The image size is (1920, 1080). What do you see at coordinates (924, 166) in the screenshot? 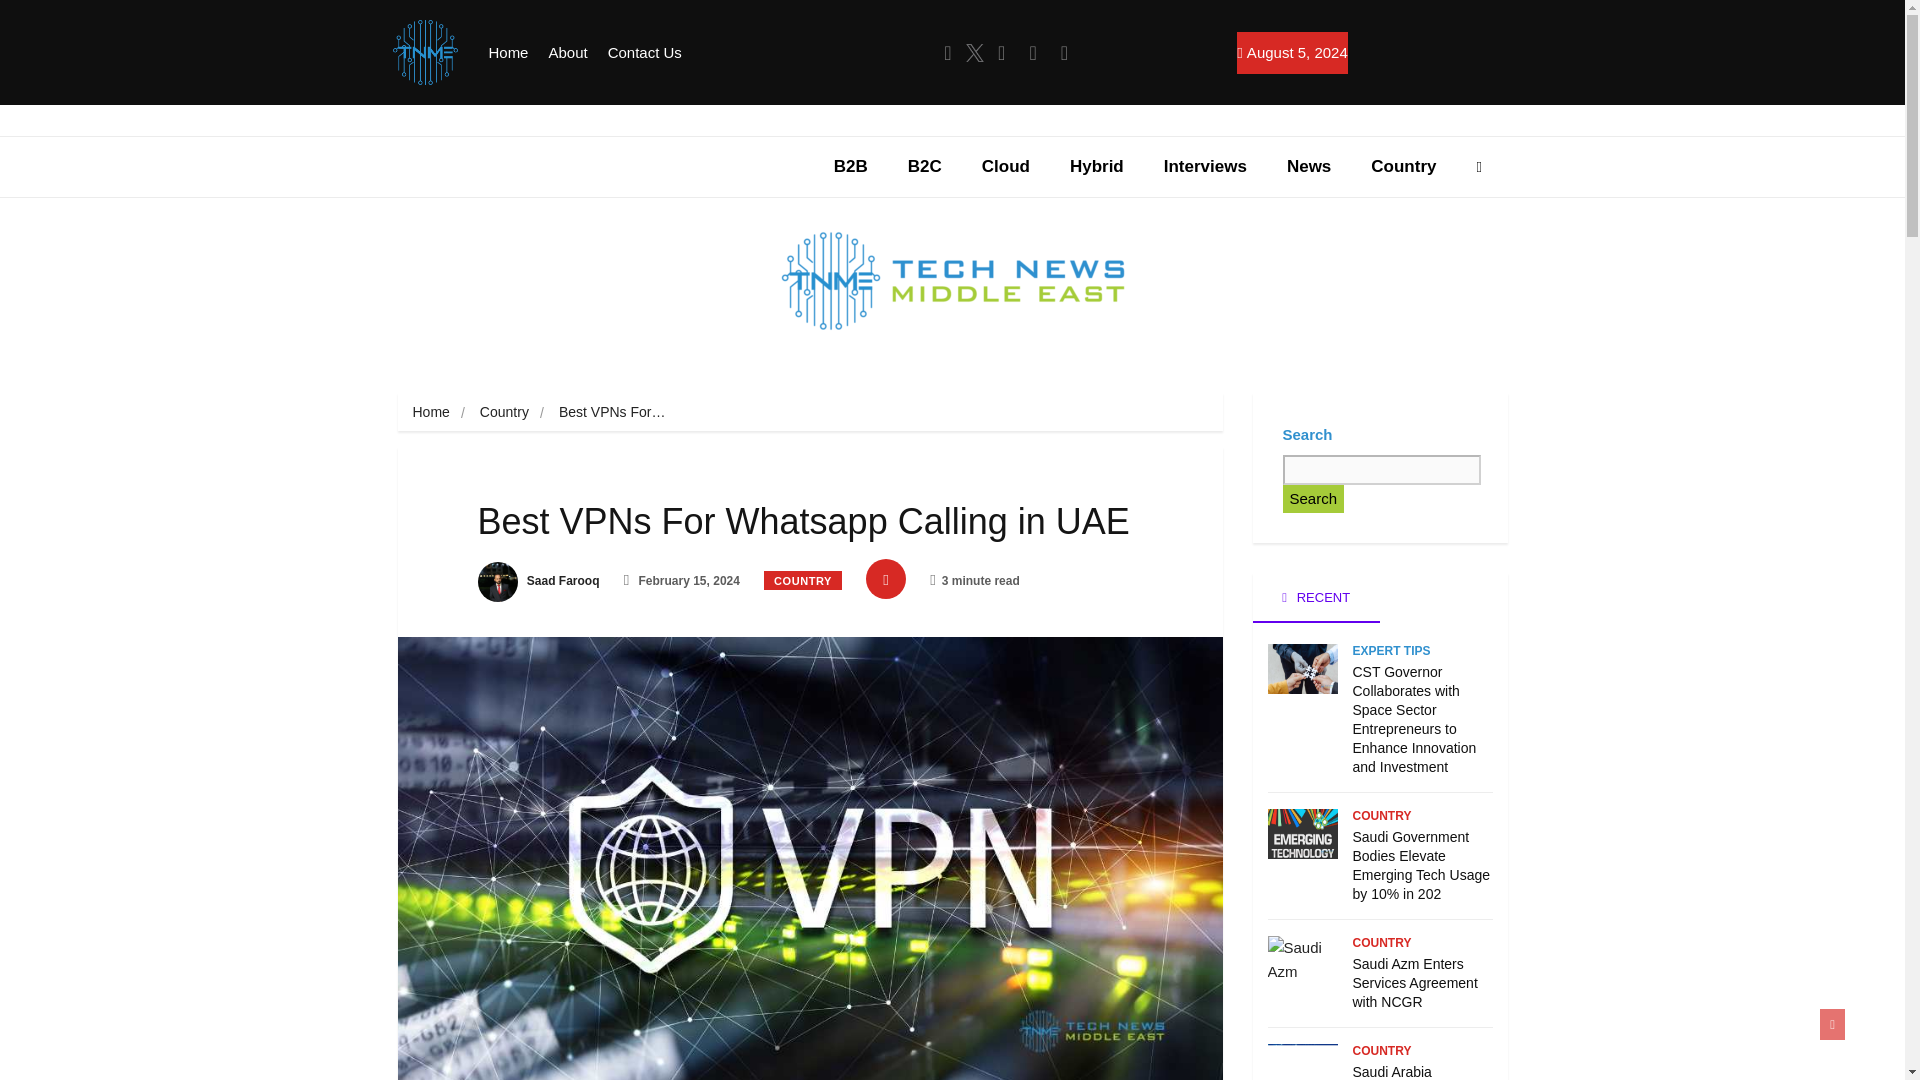
I see `B2C` at bounding box center [924, 166].